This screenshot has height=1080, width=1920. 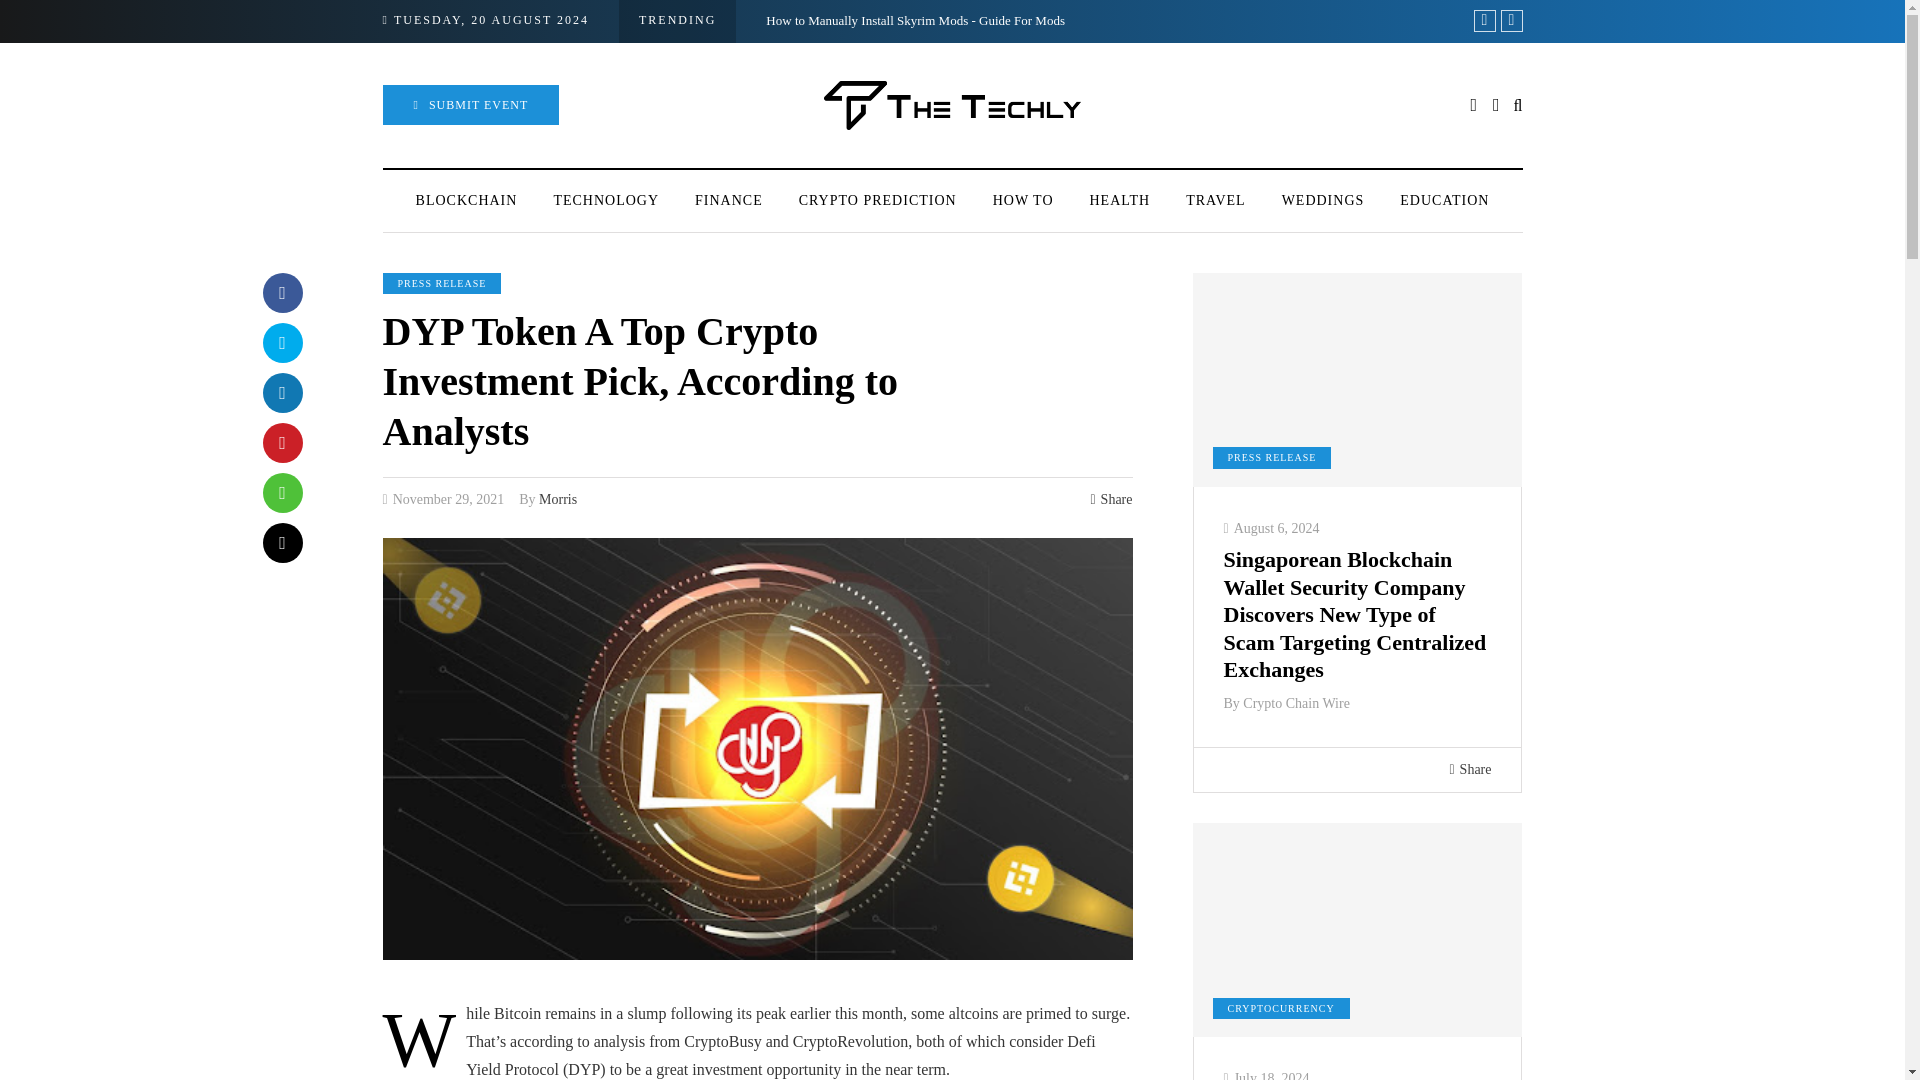 What do you see at coordinates (1023, 200) in the screenshot?
I see `HOW TO` at bounding box center [1023, 200].